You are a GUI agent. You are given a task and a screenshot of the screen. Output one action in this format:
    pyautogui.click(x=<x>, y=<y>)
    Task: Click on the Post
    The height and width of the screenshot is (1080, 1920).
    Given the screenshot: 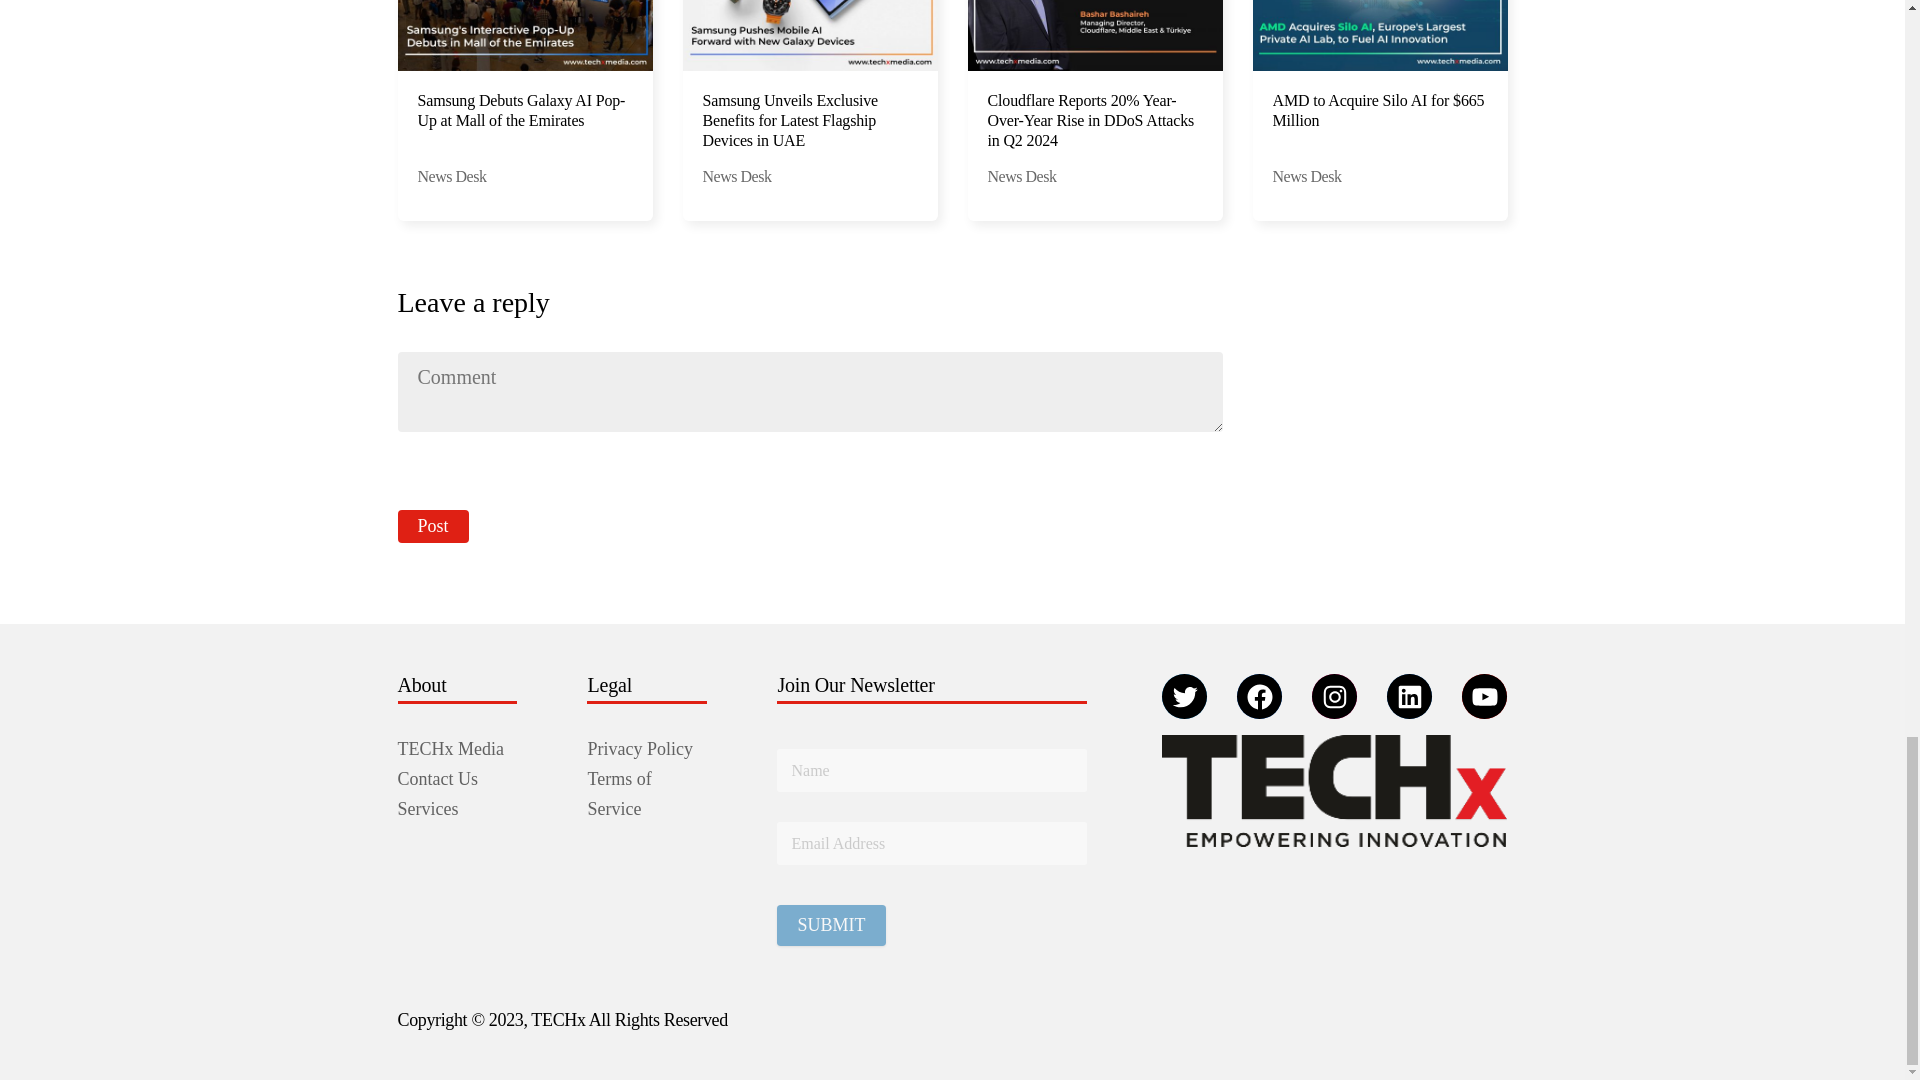 What is the action you would take?
    pyautogui.click(x=432, y=526)
    